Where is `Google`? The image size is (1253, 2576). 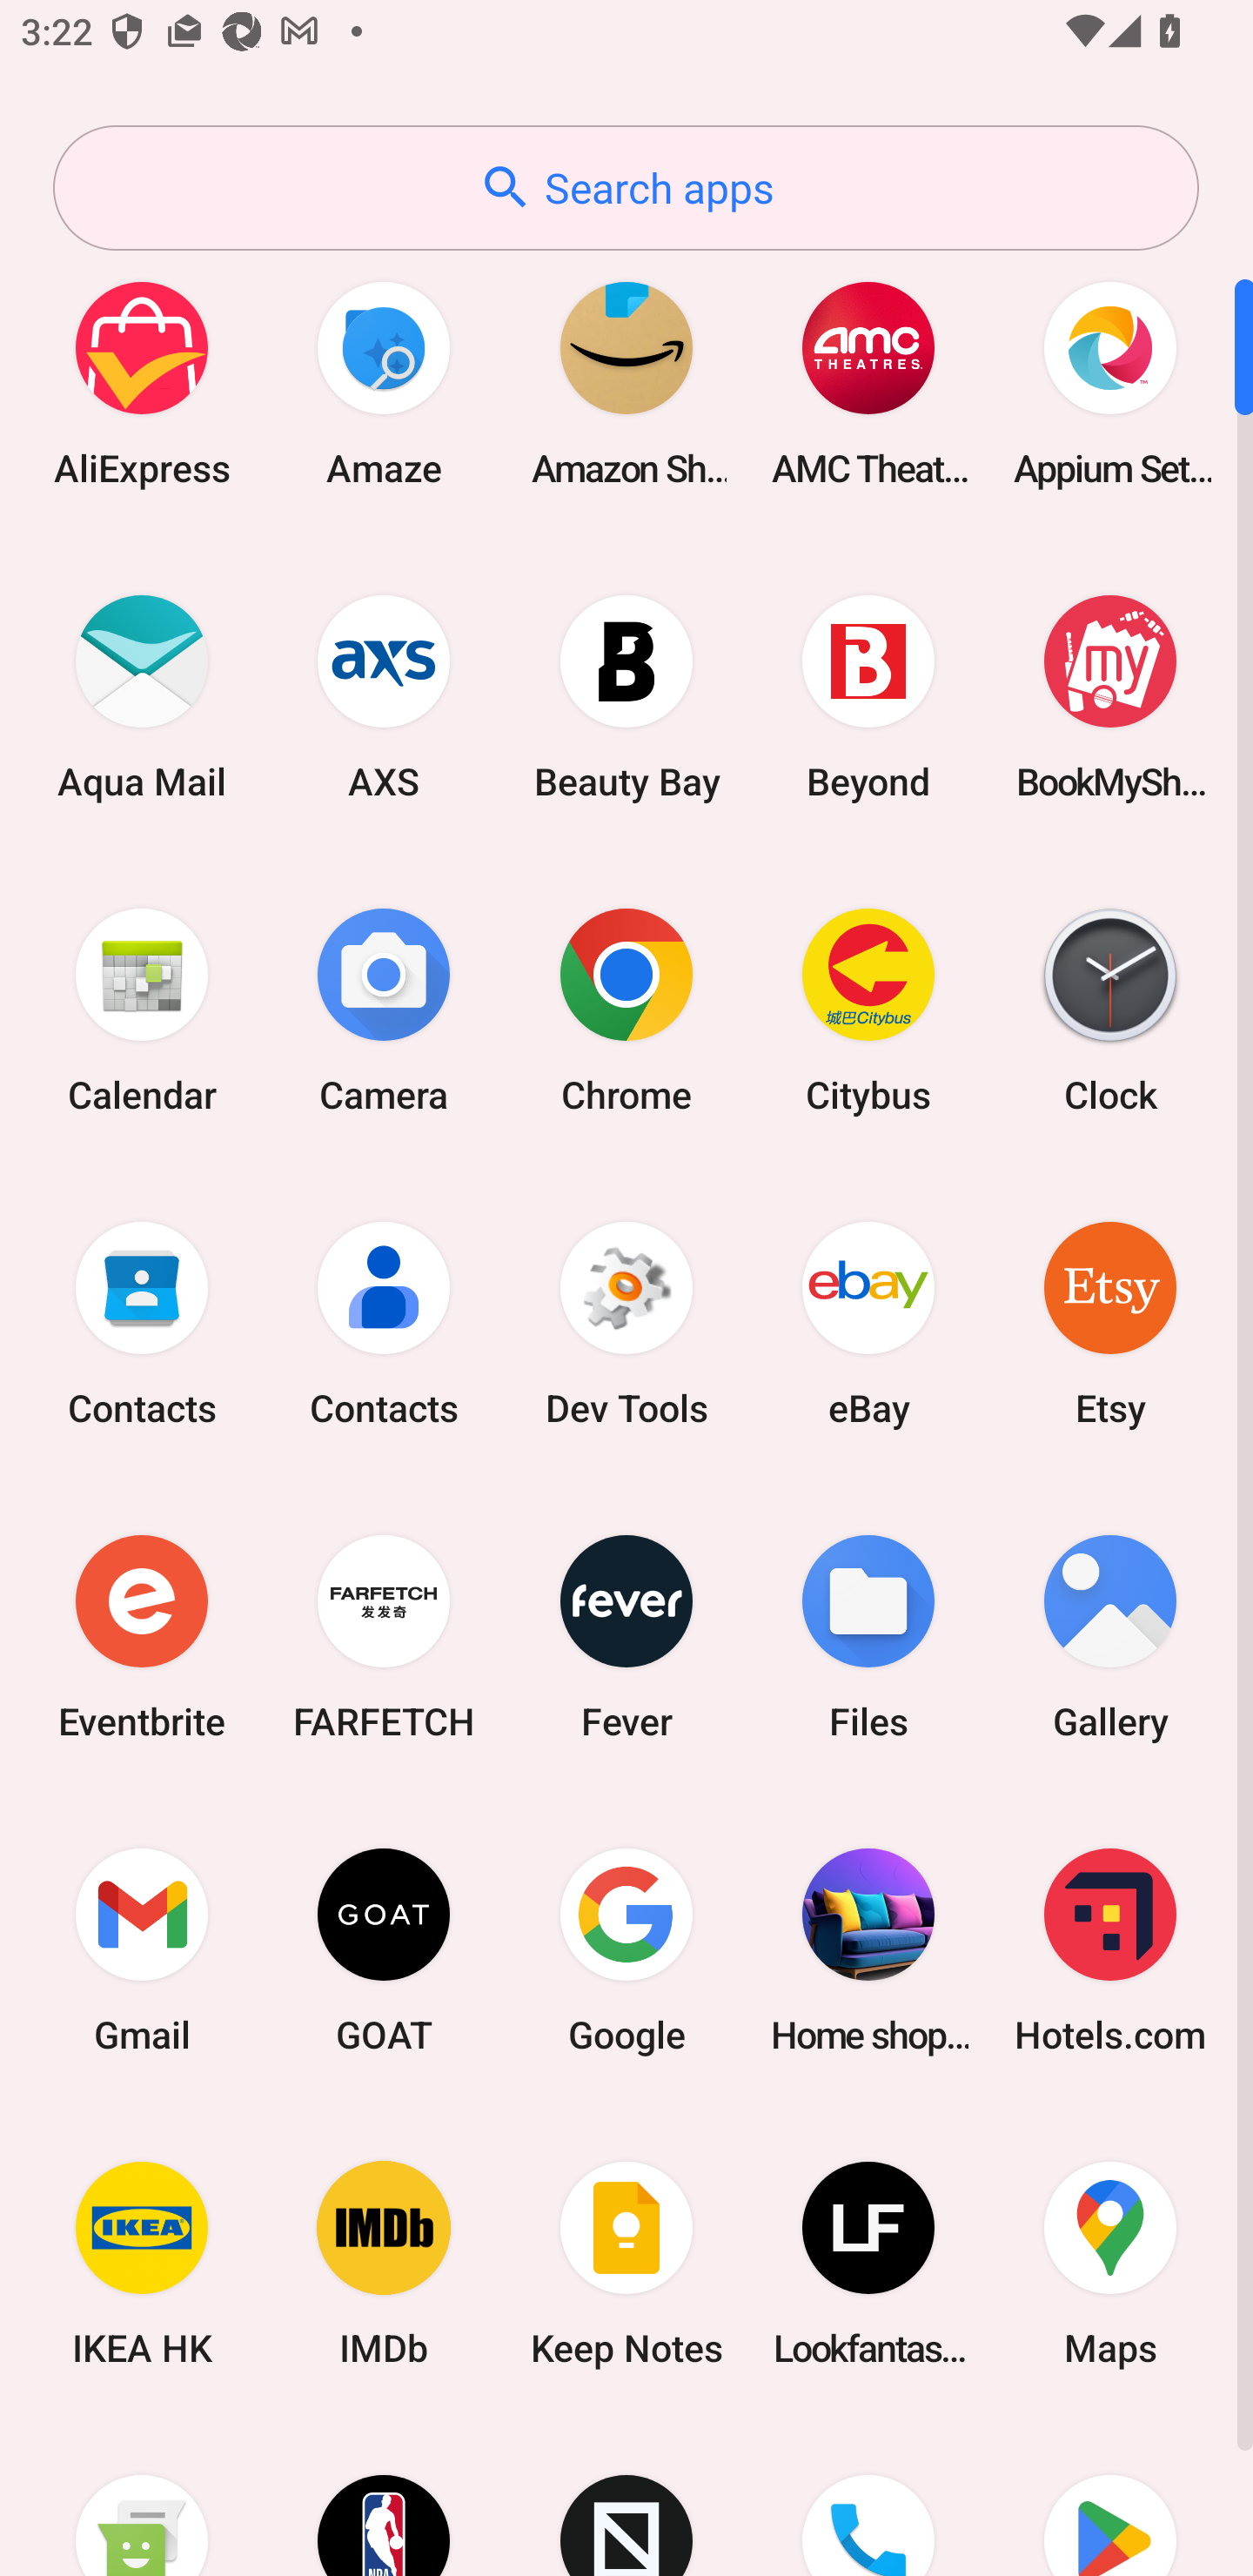 Google is located at coordinates (626, 1949).